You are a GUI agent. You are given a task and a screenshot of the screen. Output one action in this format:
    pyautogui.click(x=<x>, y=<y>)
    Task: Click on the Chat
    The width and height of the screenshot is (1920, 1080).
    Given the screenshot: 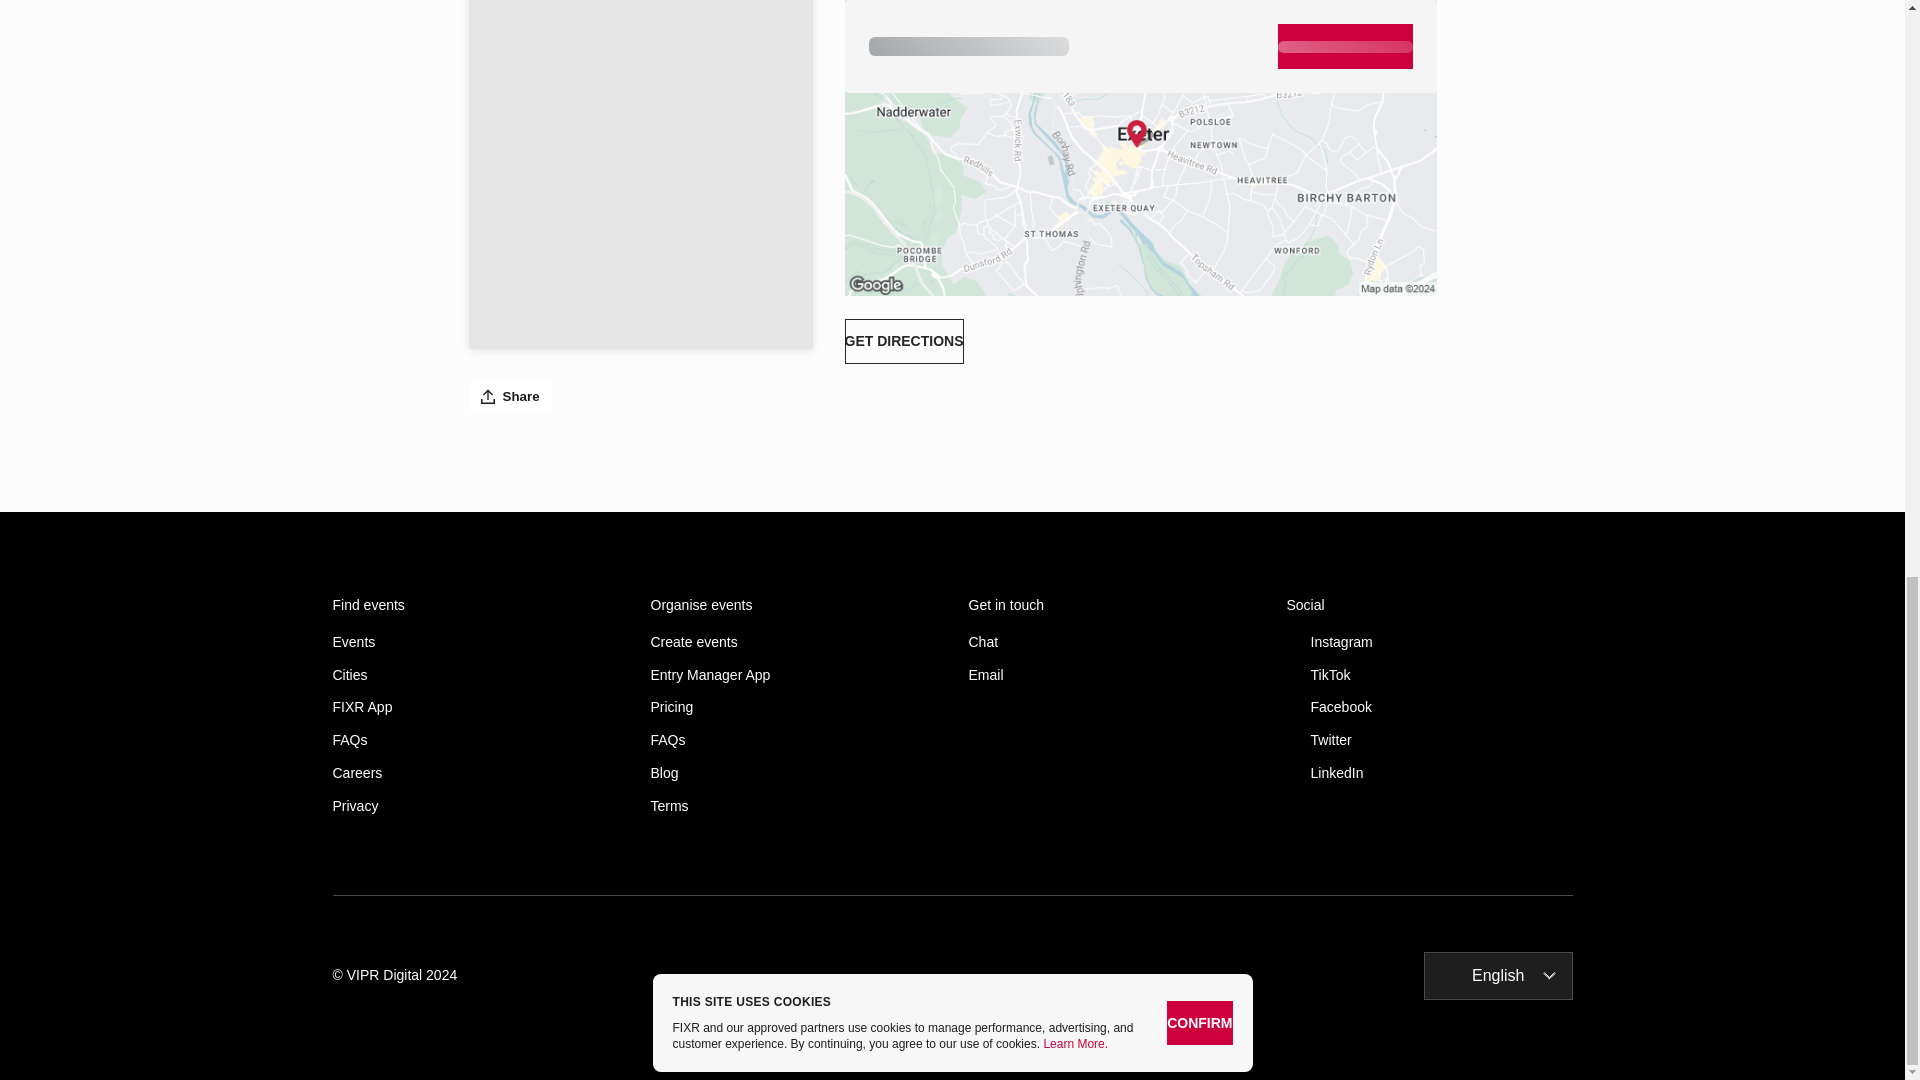 What is the action you would take?
    pyautogui.click(x=1110, y=642)
    